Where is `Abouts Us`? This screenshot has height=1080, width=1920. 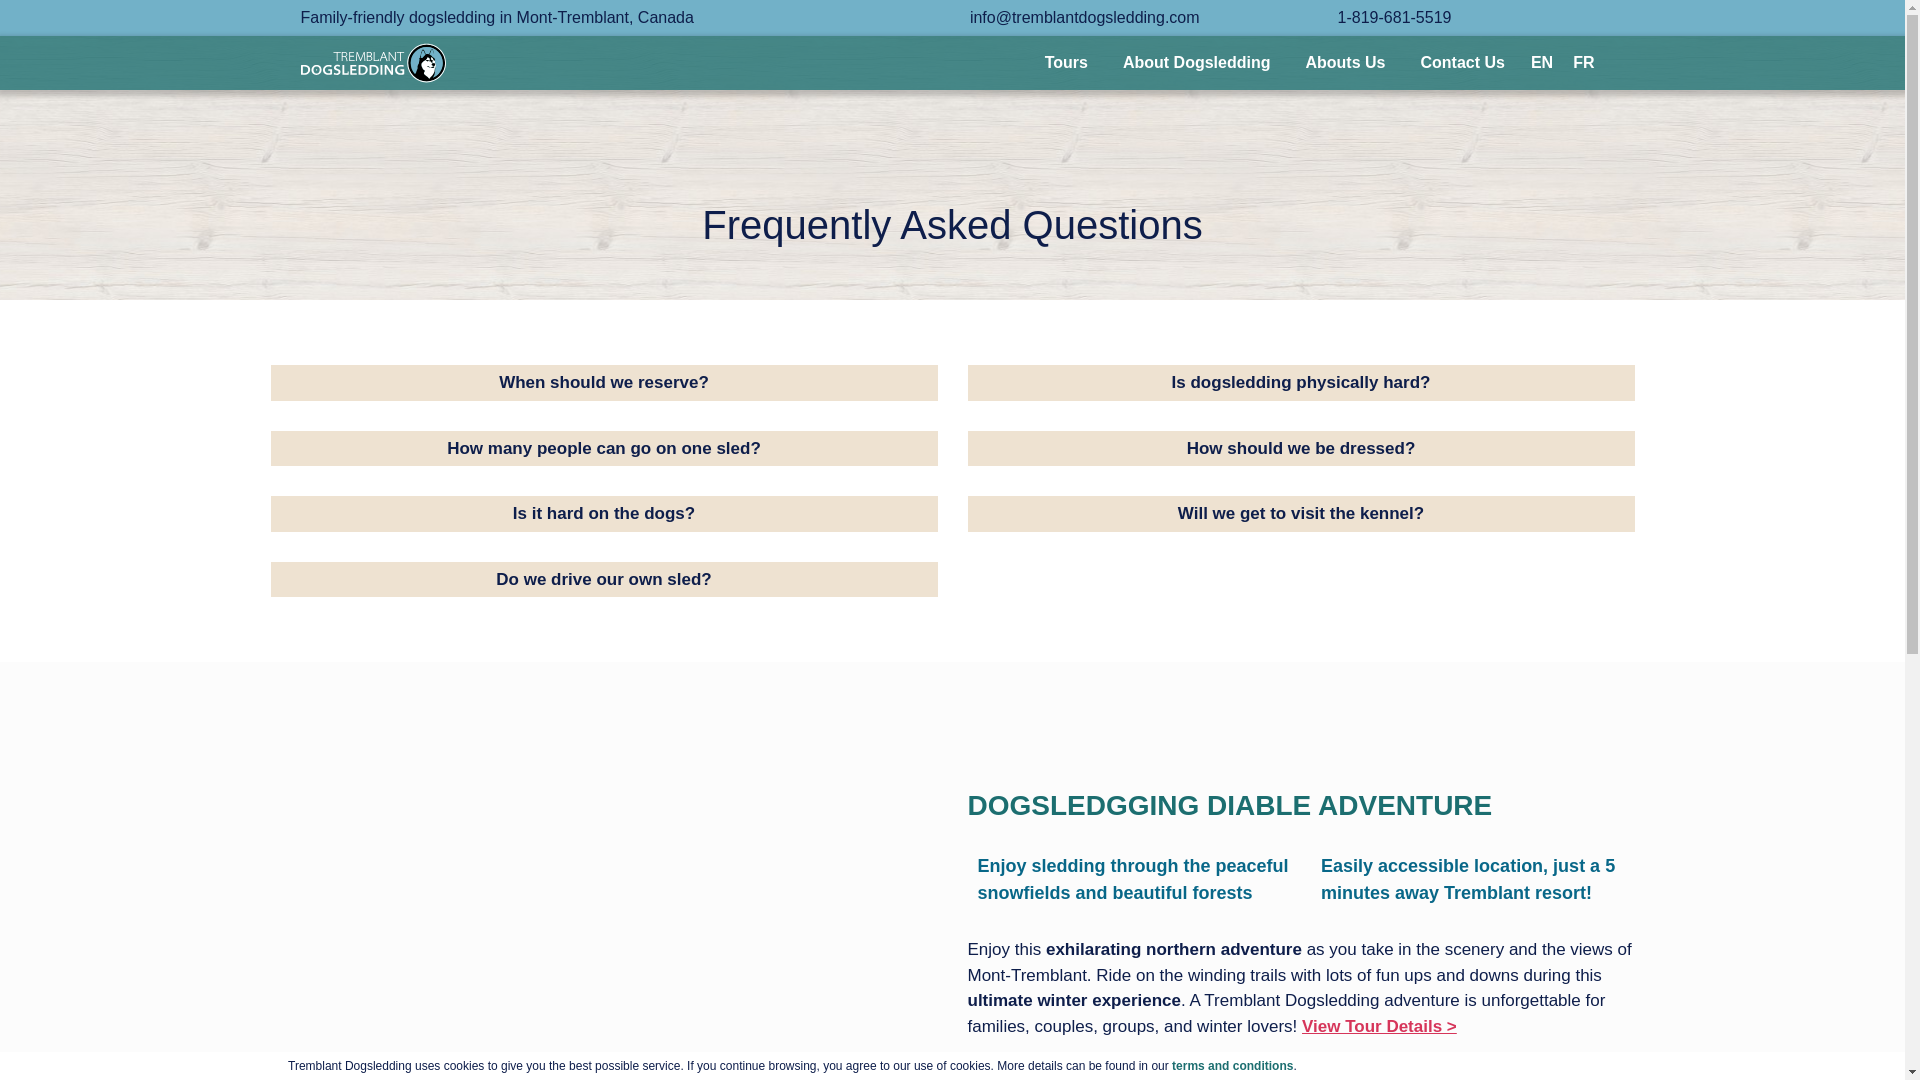
Abouts Us is located at coordinates (1344, 62).